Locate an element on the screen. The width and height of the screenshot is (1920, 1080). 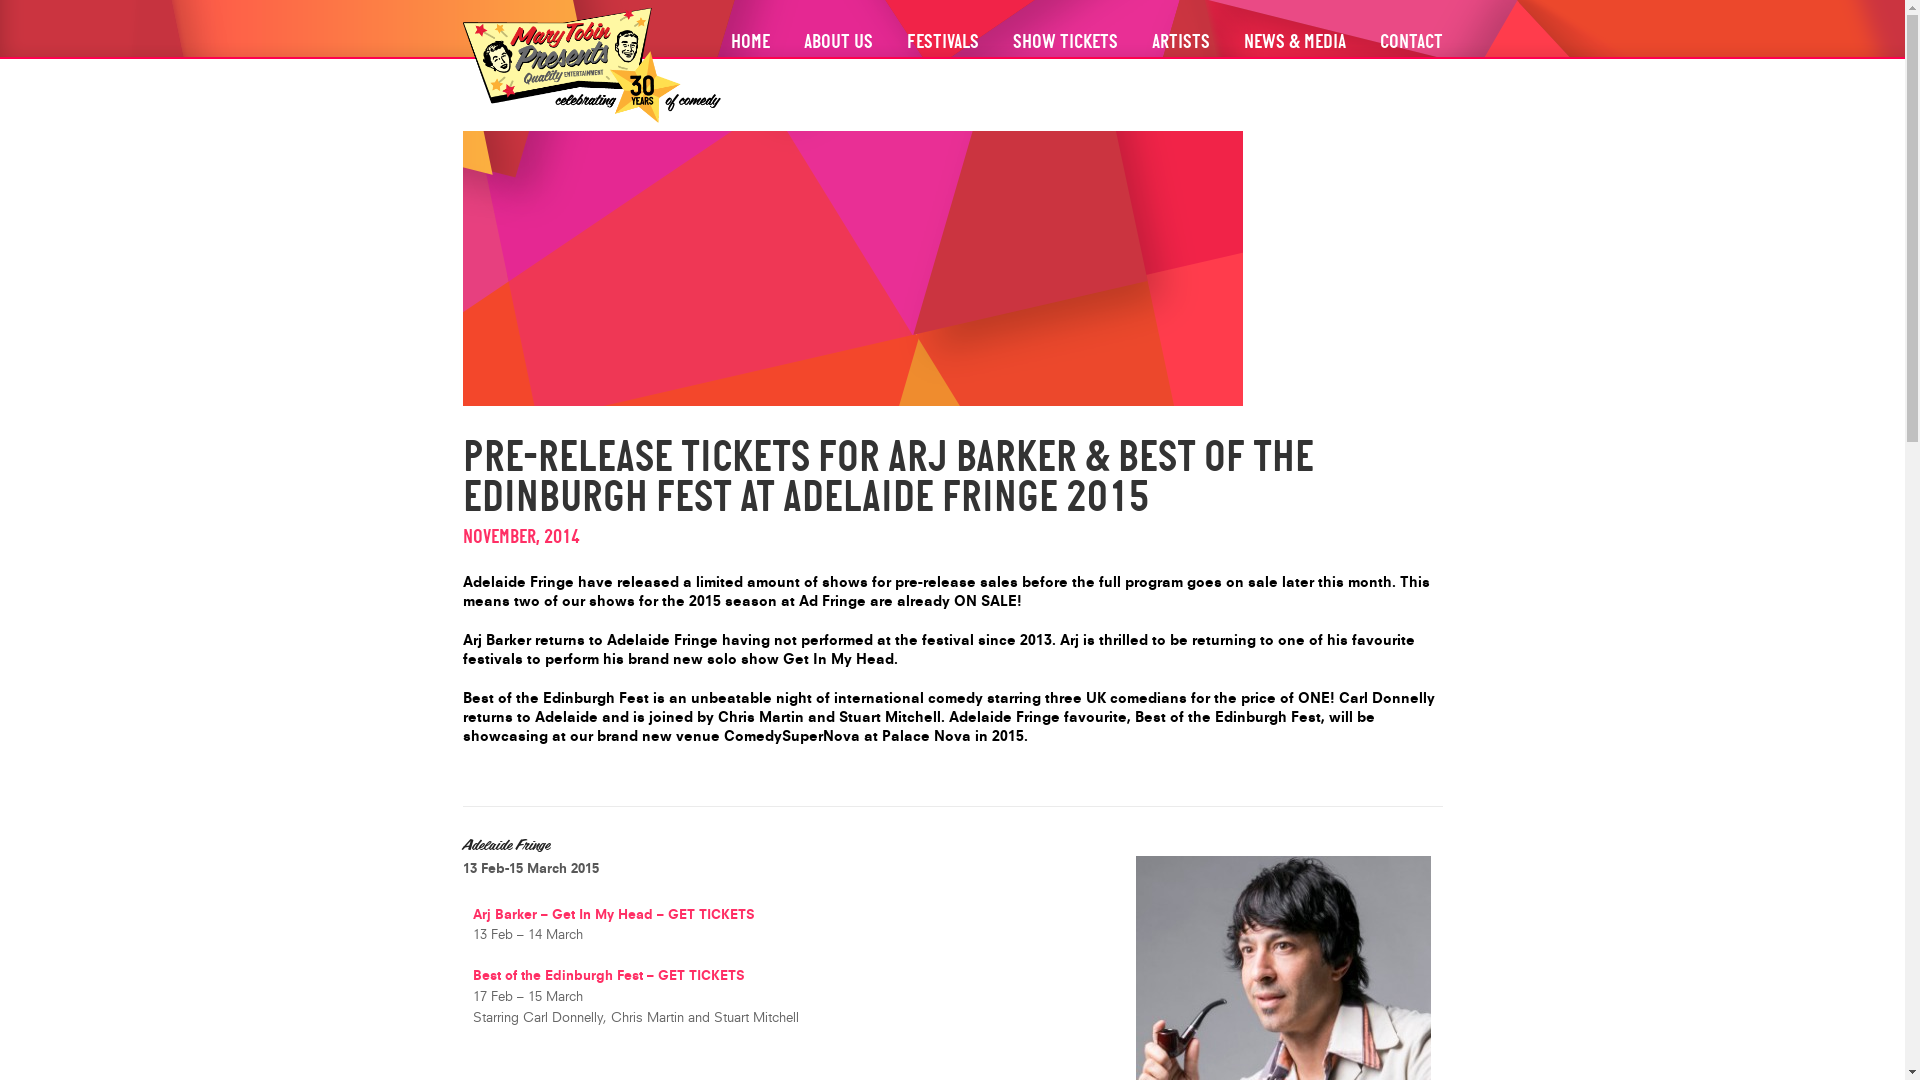
NEWS & MEDIA is located at coordinates (1294, 43).